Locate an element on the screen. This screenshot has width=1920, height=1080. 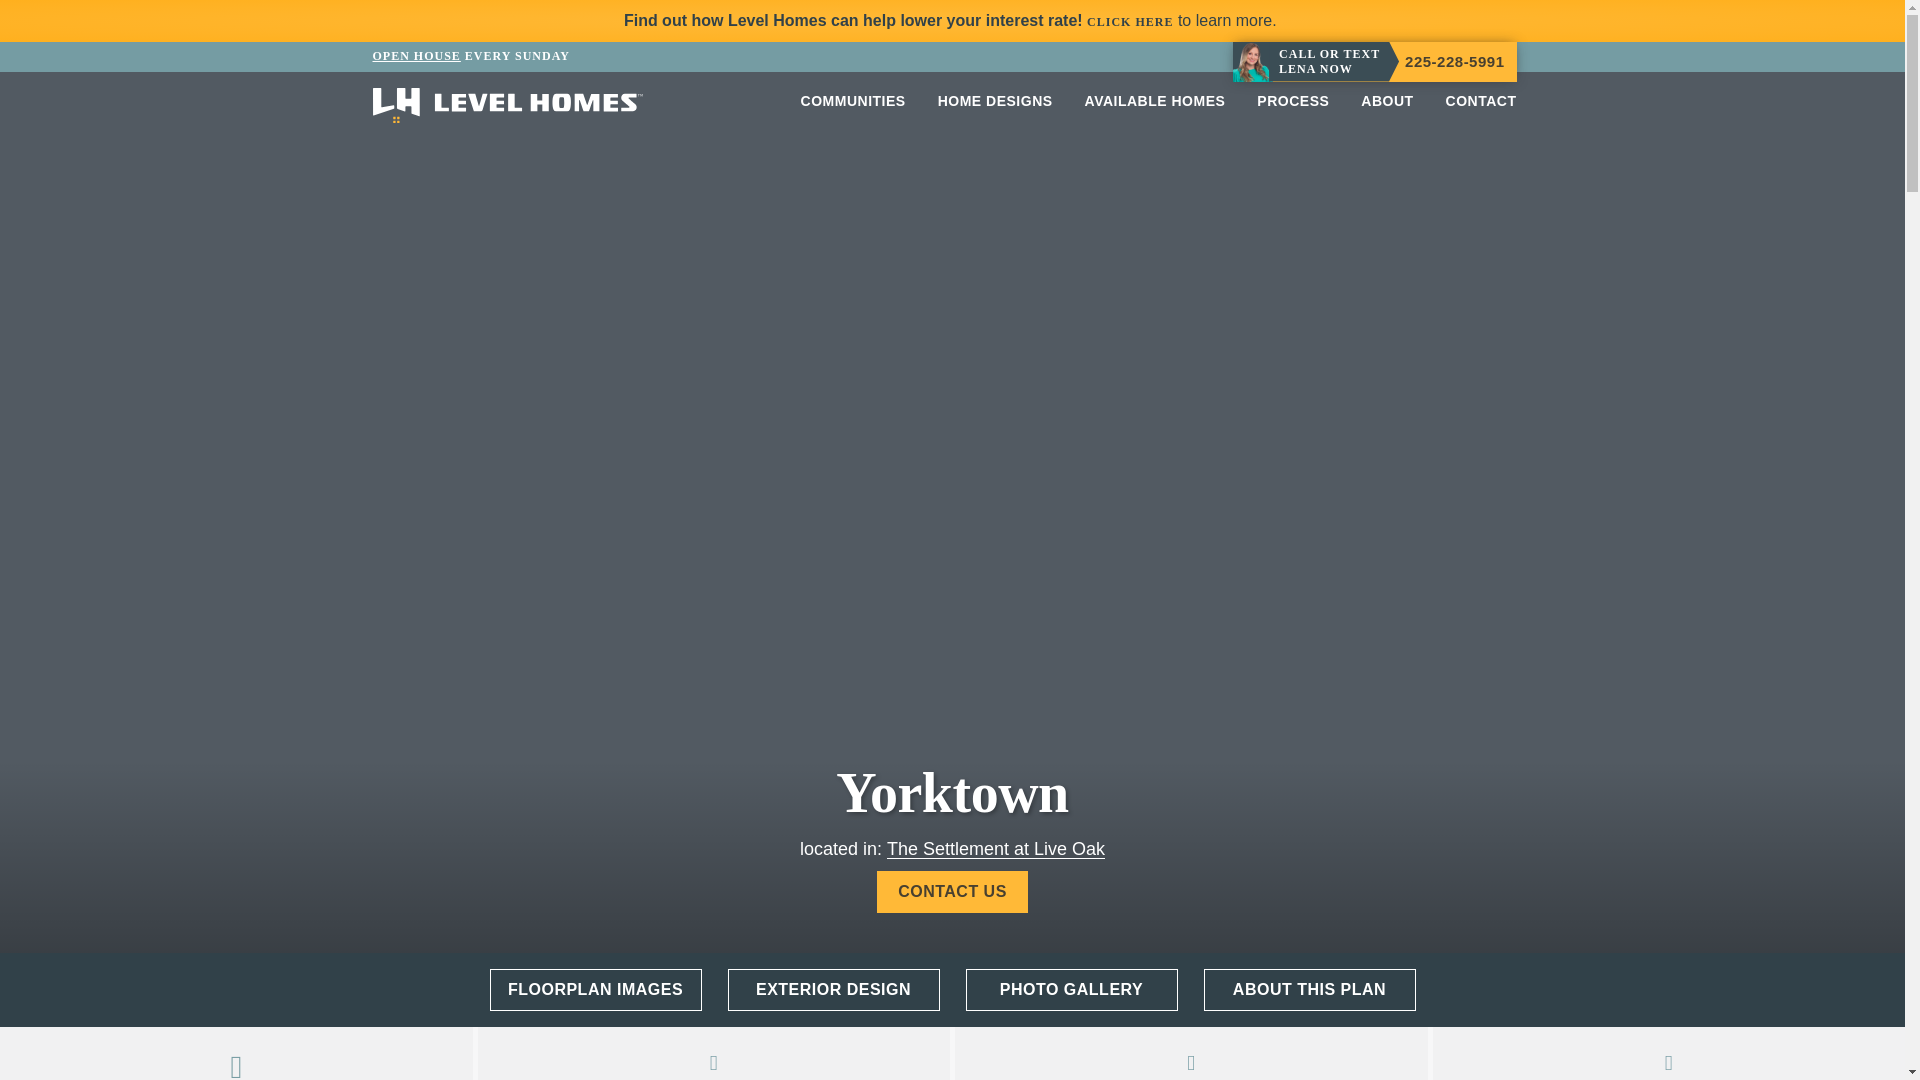
CLICK HERE is located at coordinates (1130, 22).